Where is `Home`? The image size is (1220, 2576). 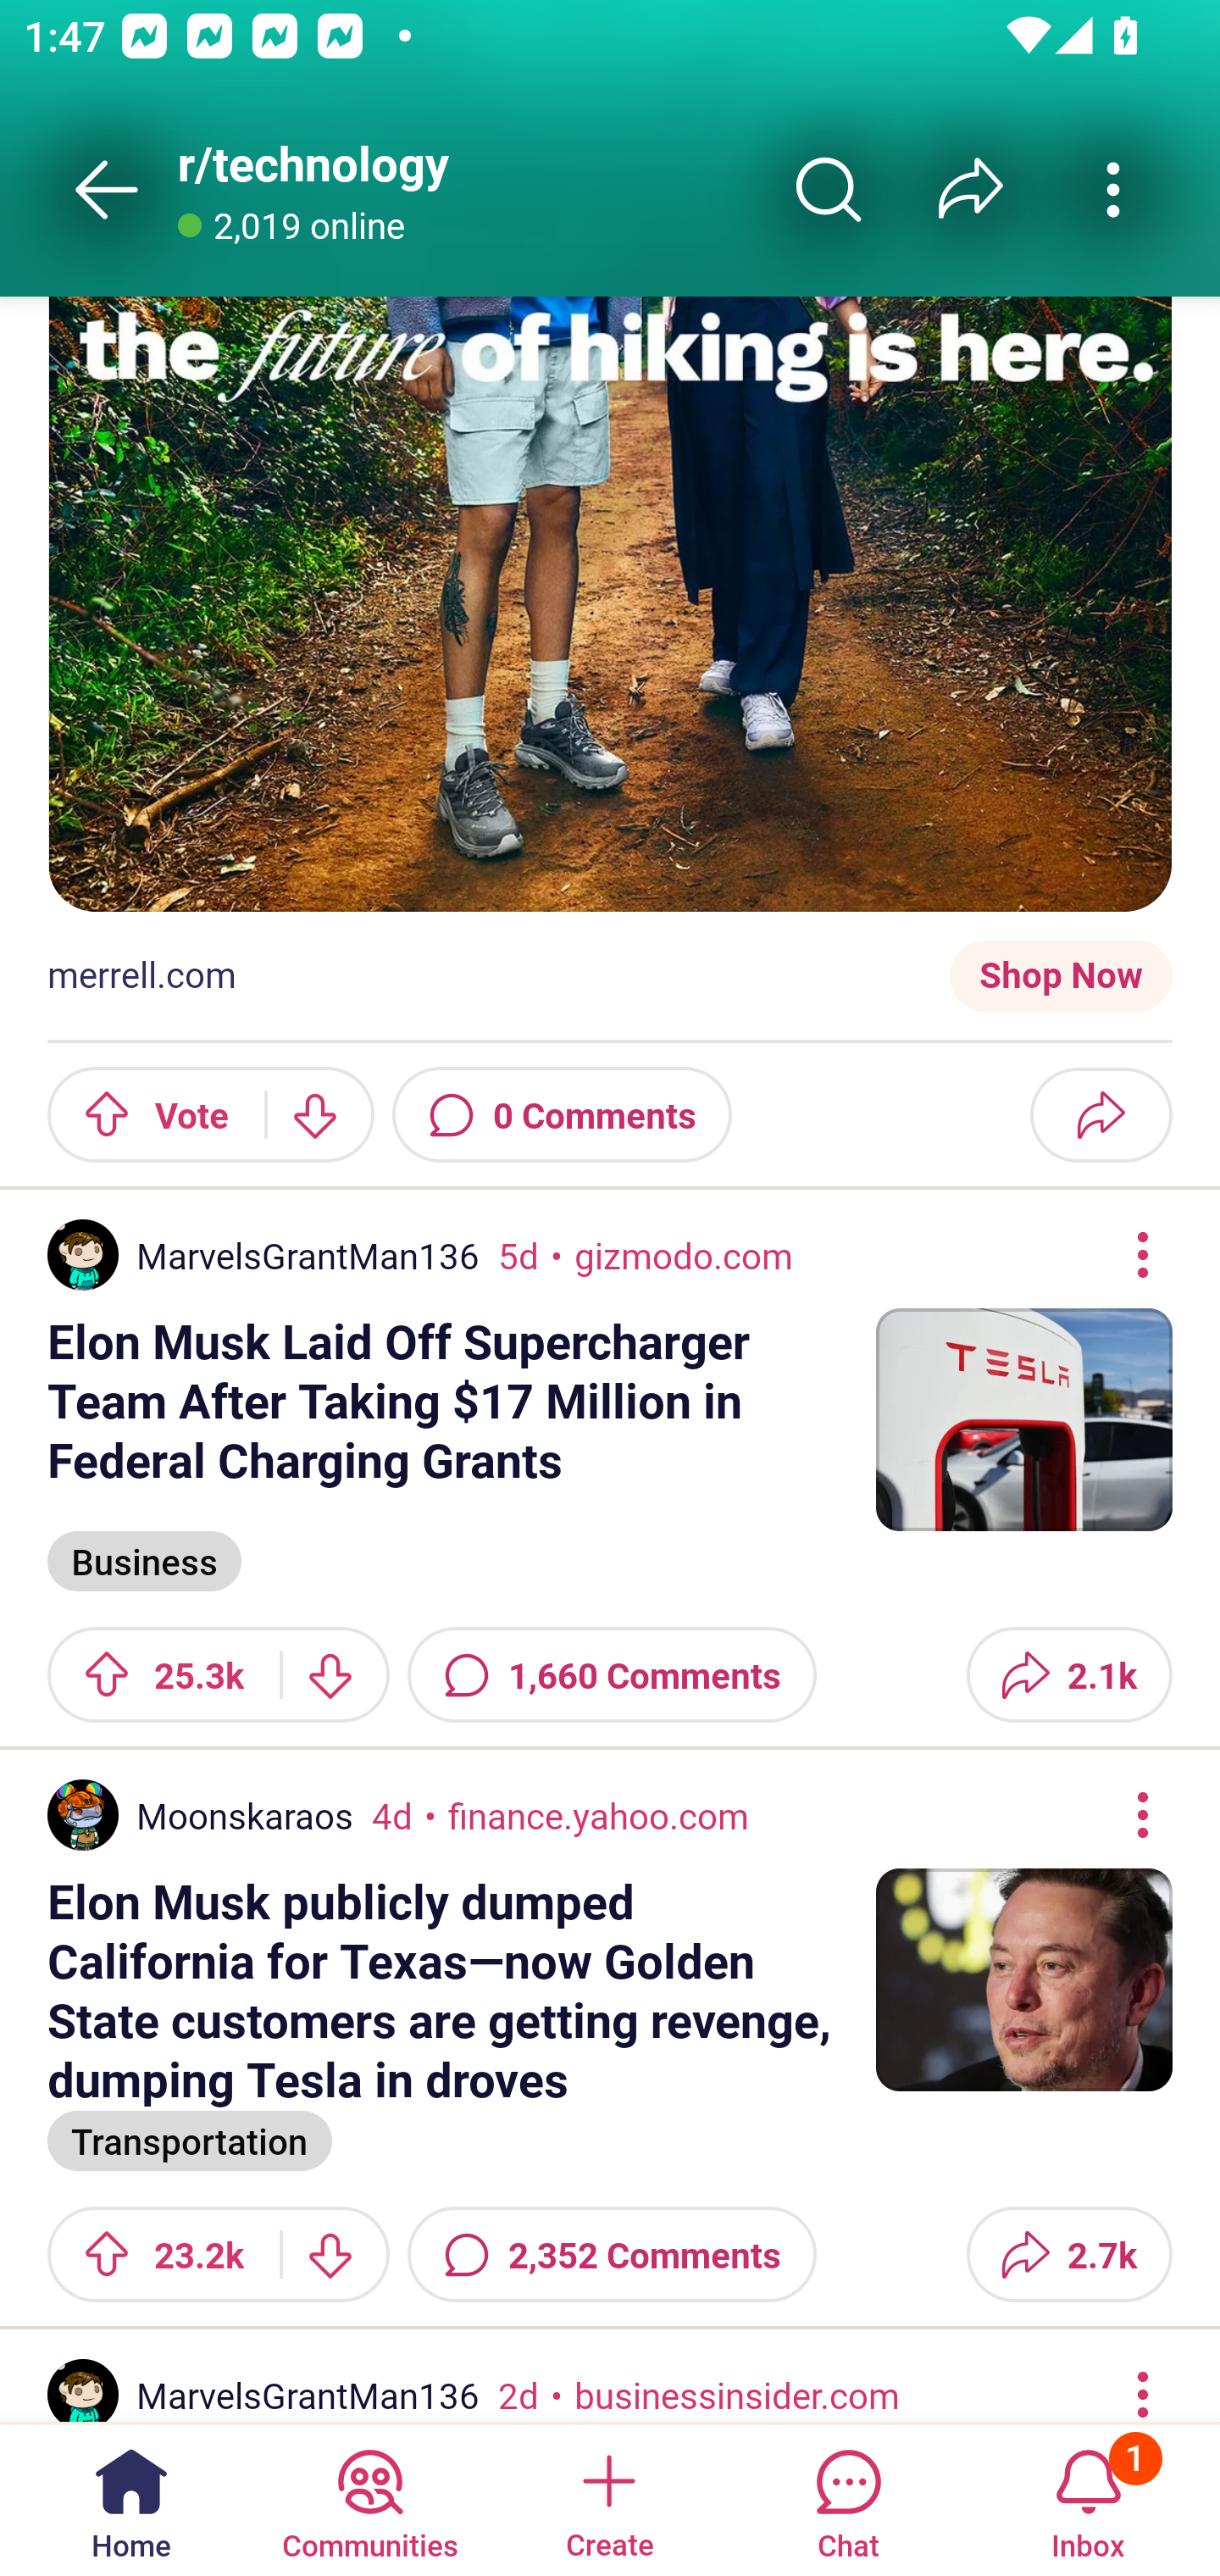
Home is located at coordinates (131, 2498).